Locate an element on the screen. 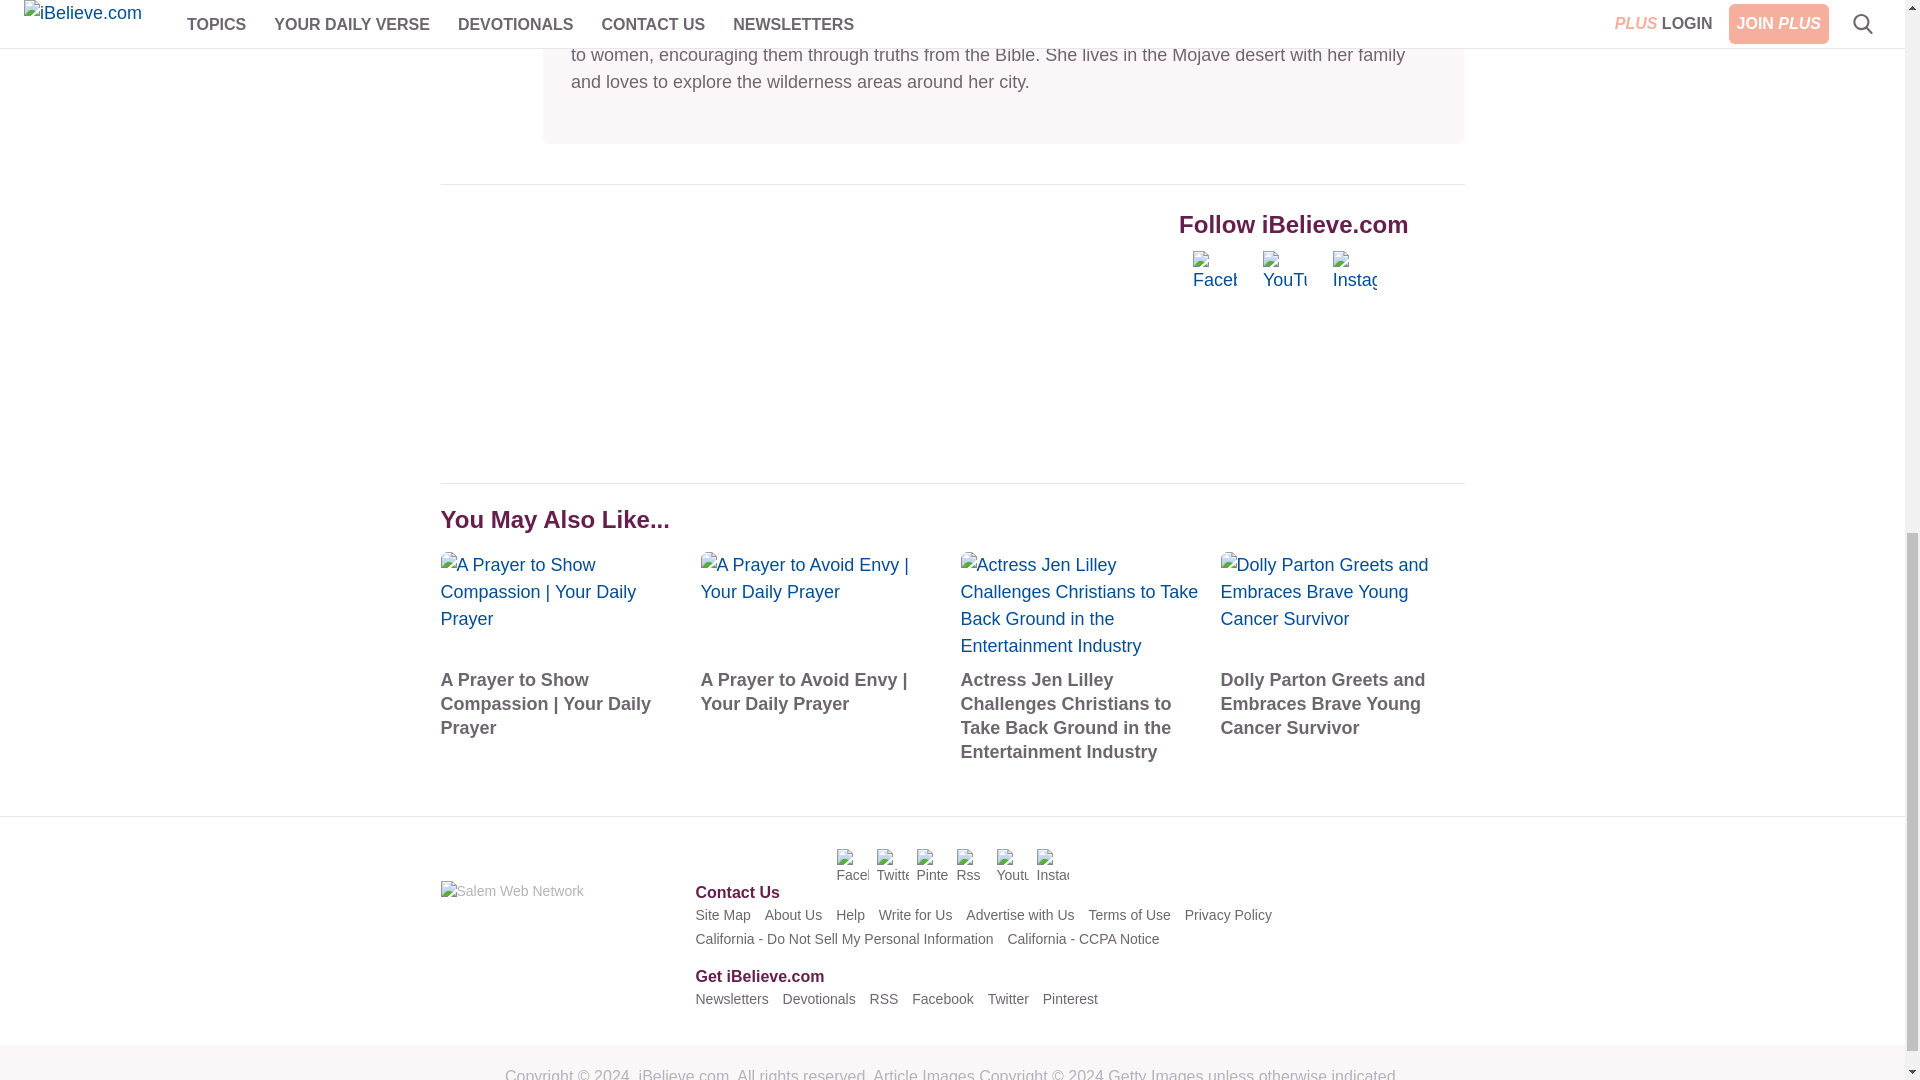  YouTube is located at coordinates (1294, 272).